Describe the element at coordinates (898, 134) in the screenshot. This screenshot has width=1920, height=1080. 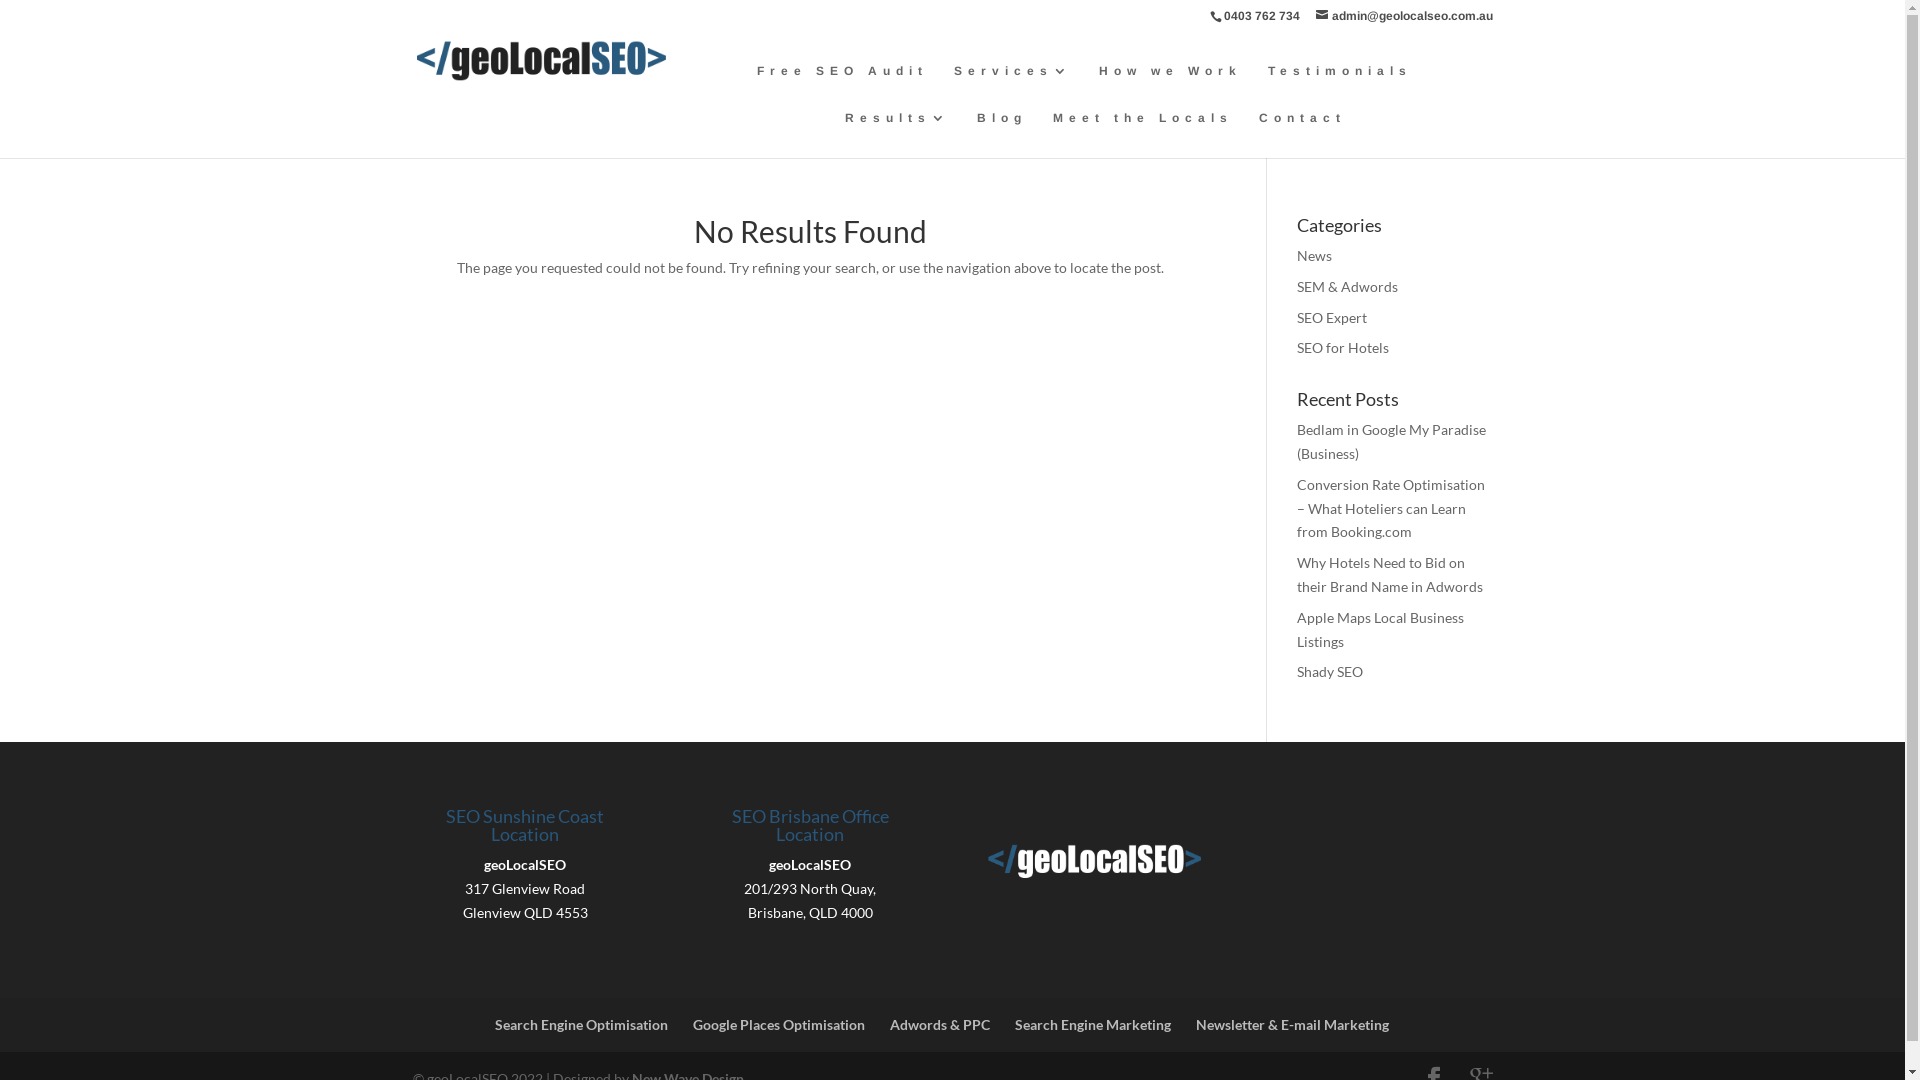
I see `Results` at that location.